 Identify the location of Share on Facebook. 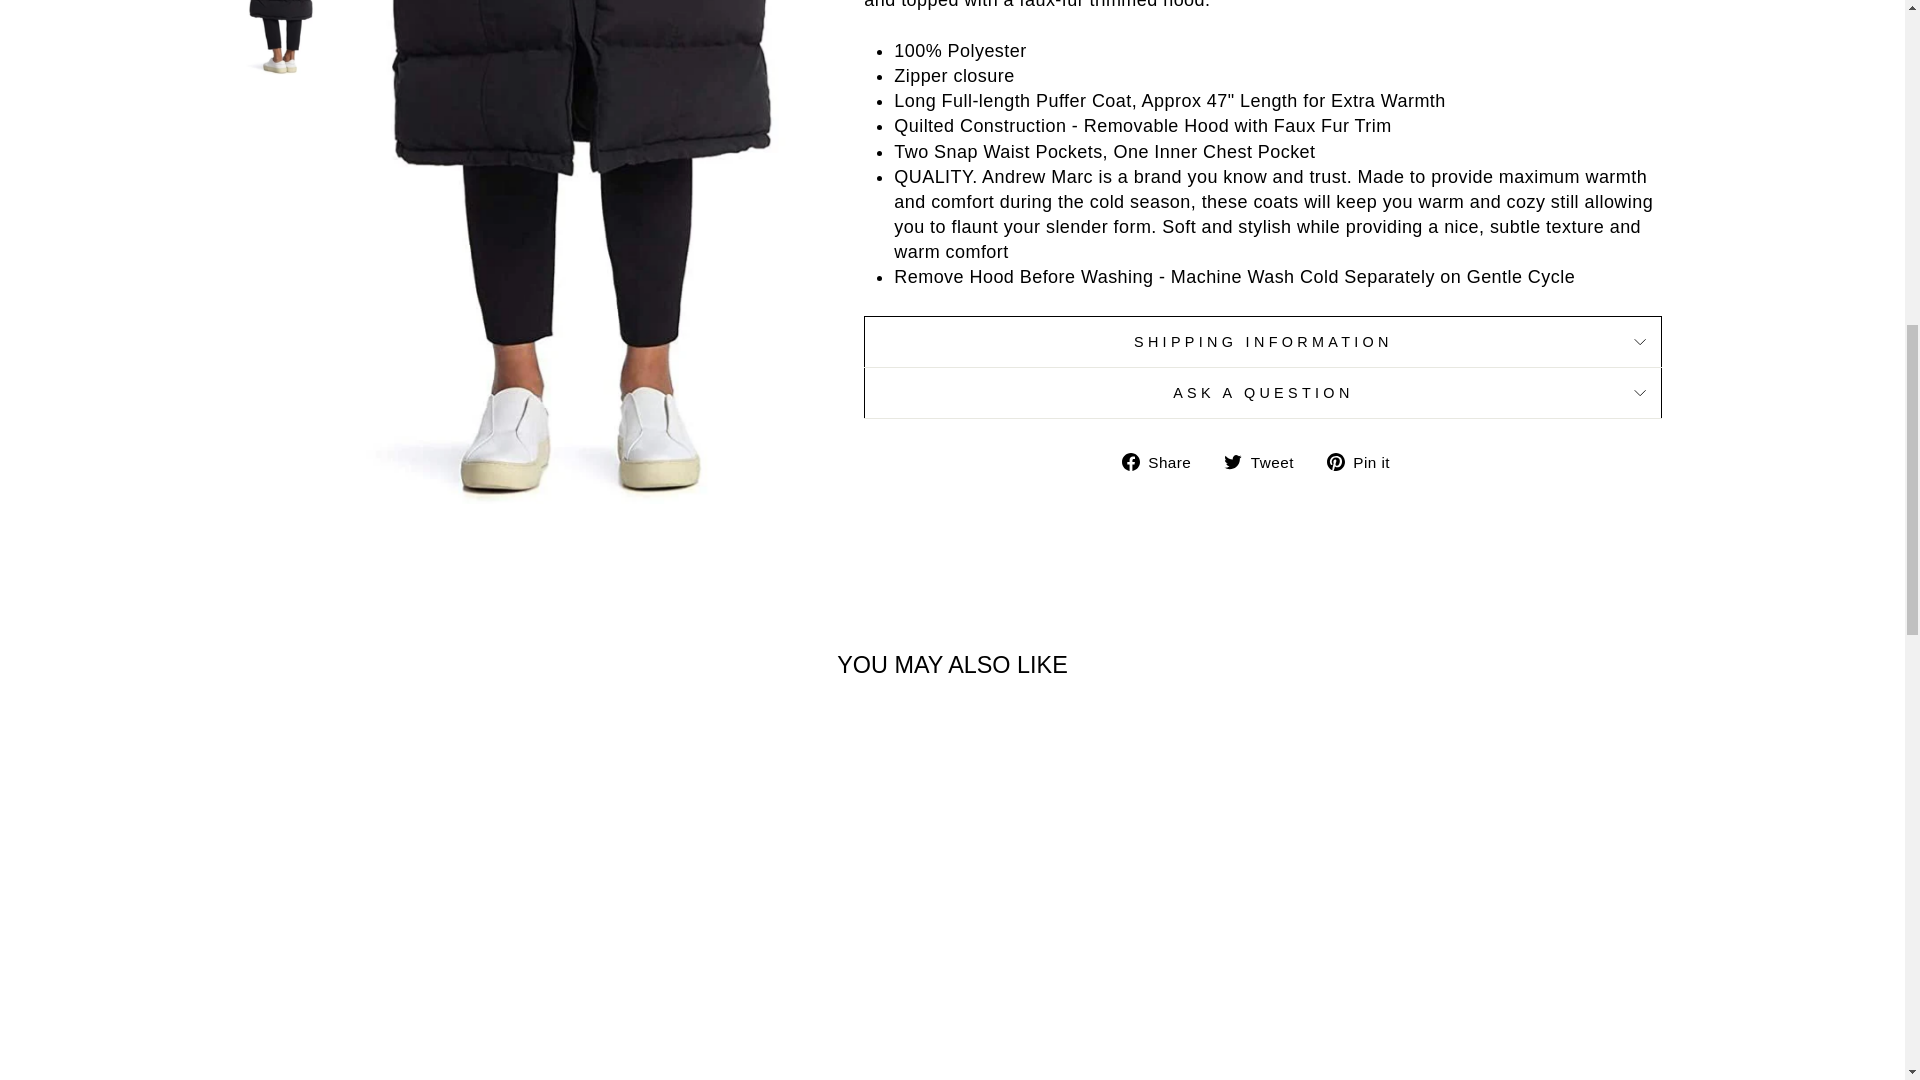
(1164, 462).